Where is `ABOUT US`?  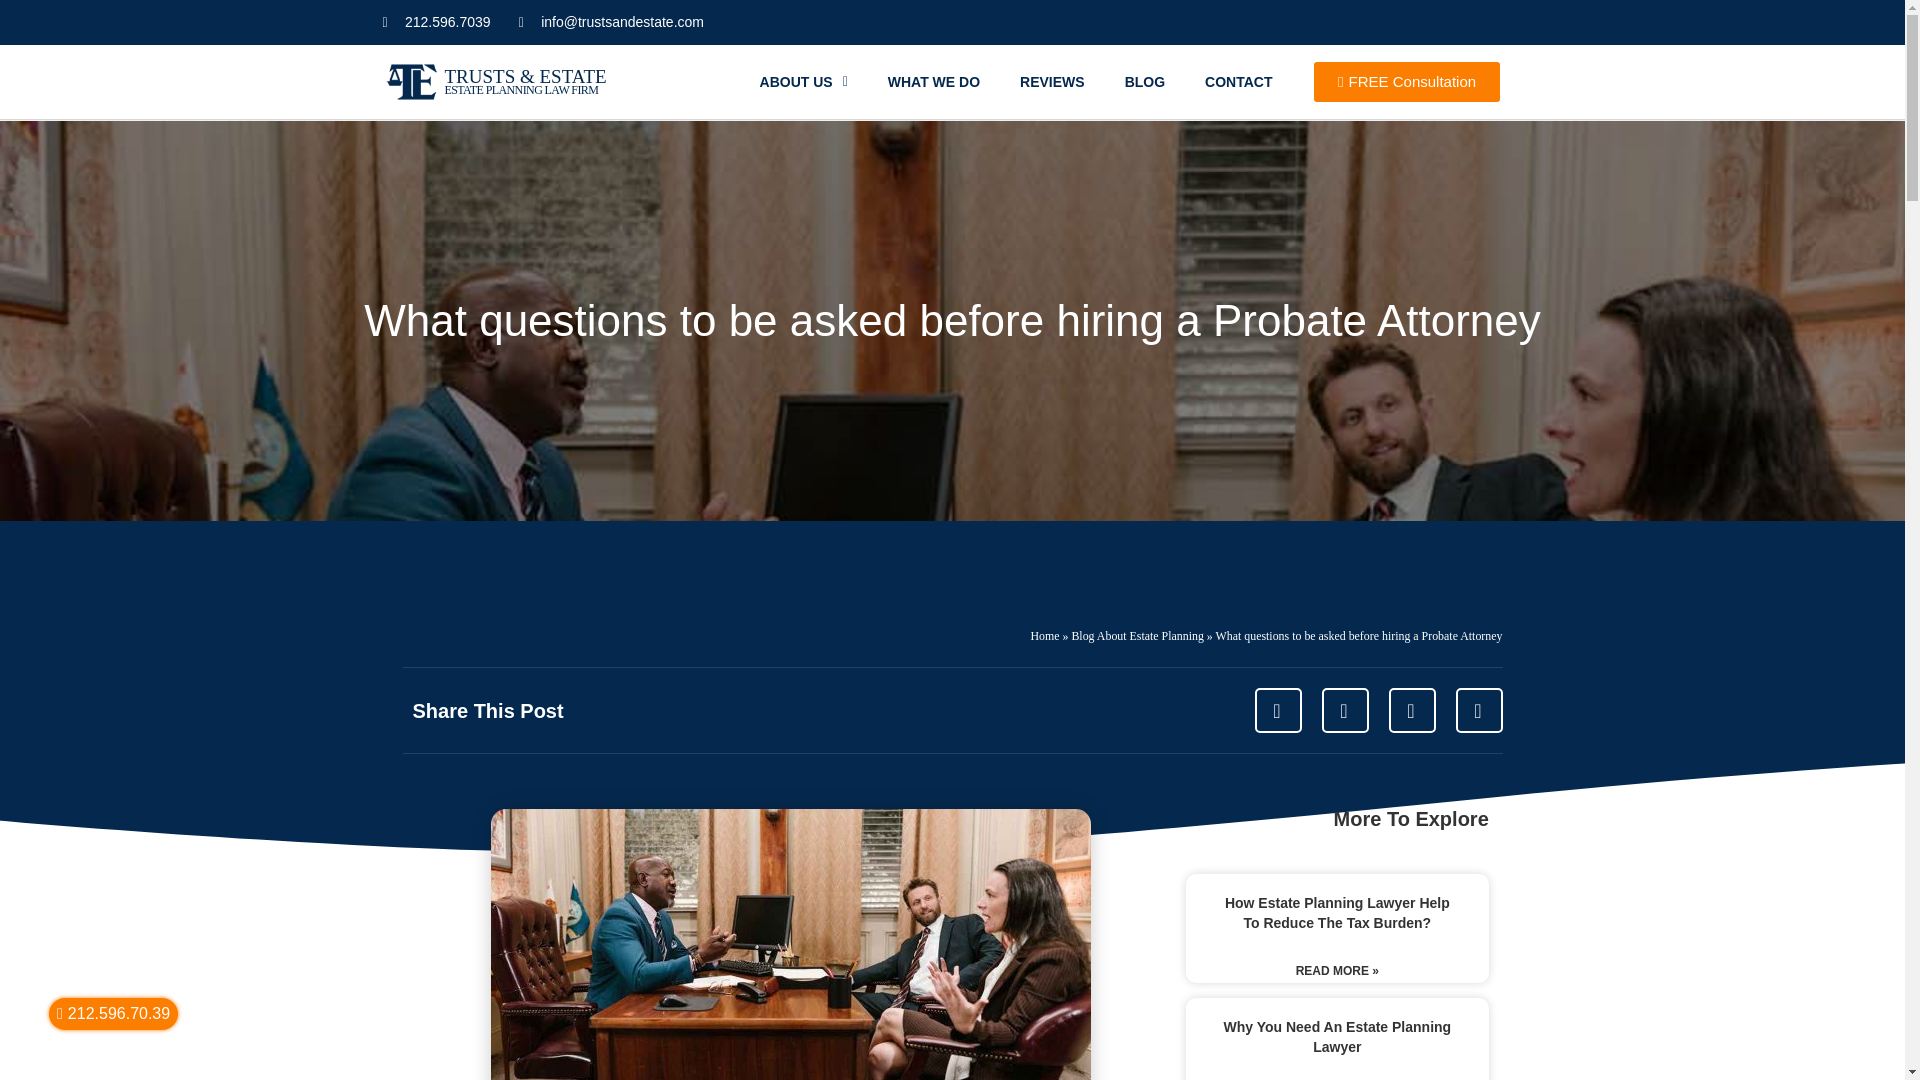 ABOUT US is located at coordinates (803, 82).